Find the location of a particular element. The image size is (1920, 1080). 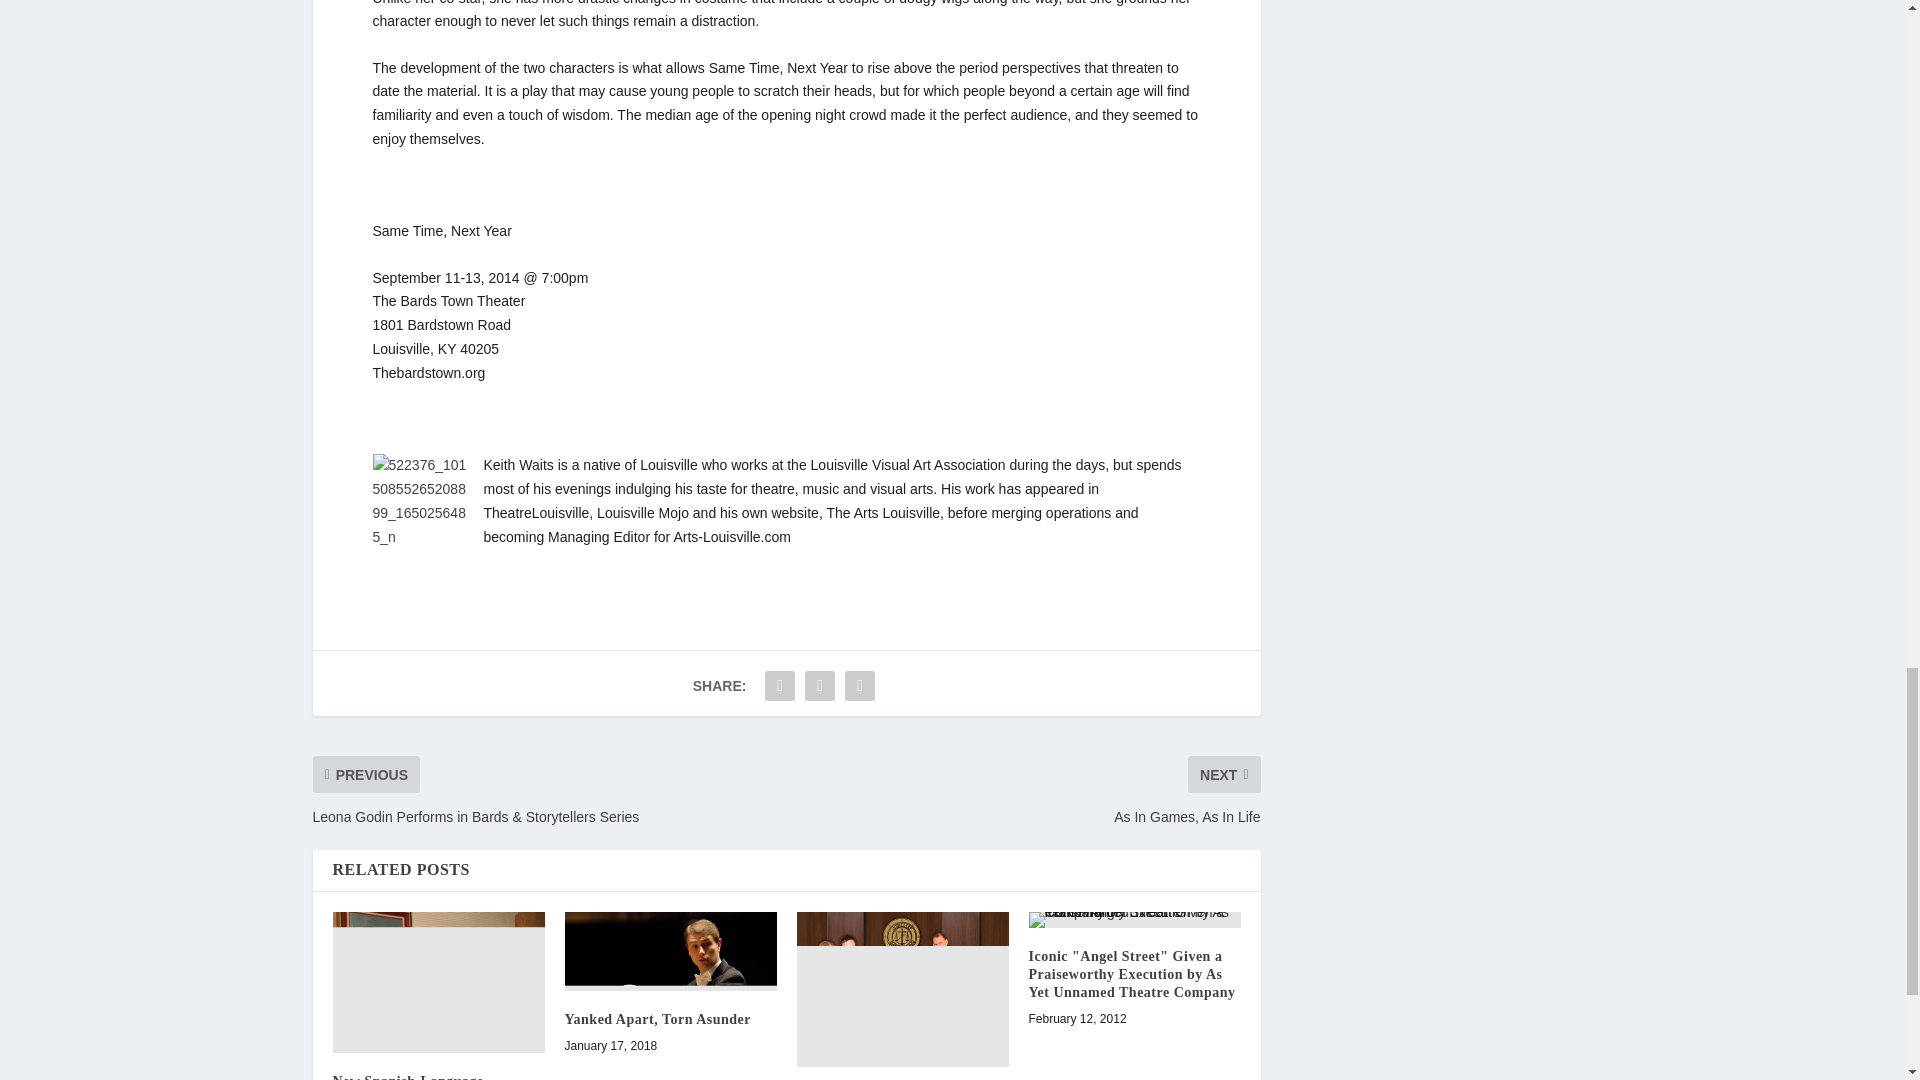

Share "The Comfort of Infidelity" via Twitter is located at coordinates (820, 686).